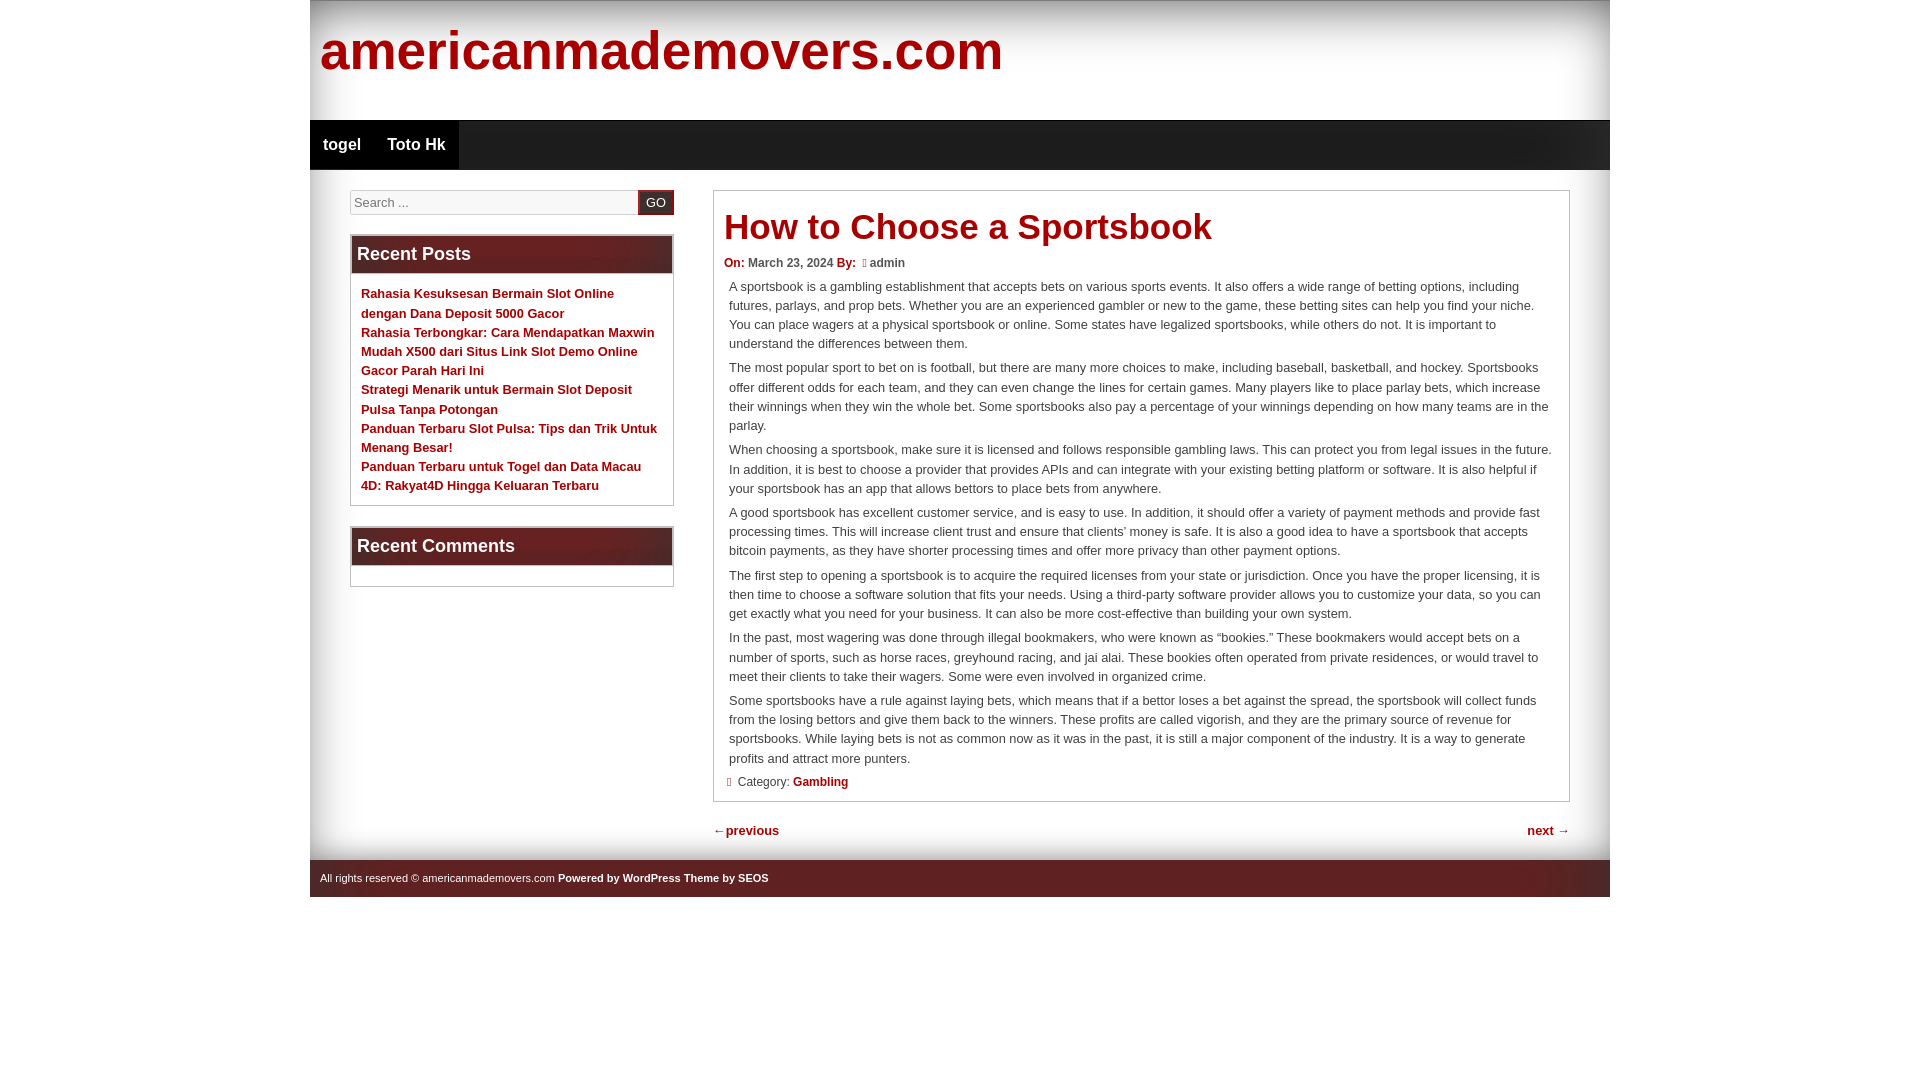 This screenshot has height=1080, width=1920. Describe the element at coordinates (655, 202) in the screenshot. I see `GO` at that location.